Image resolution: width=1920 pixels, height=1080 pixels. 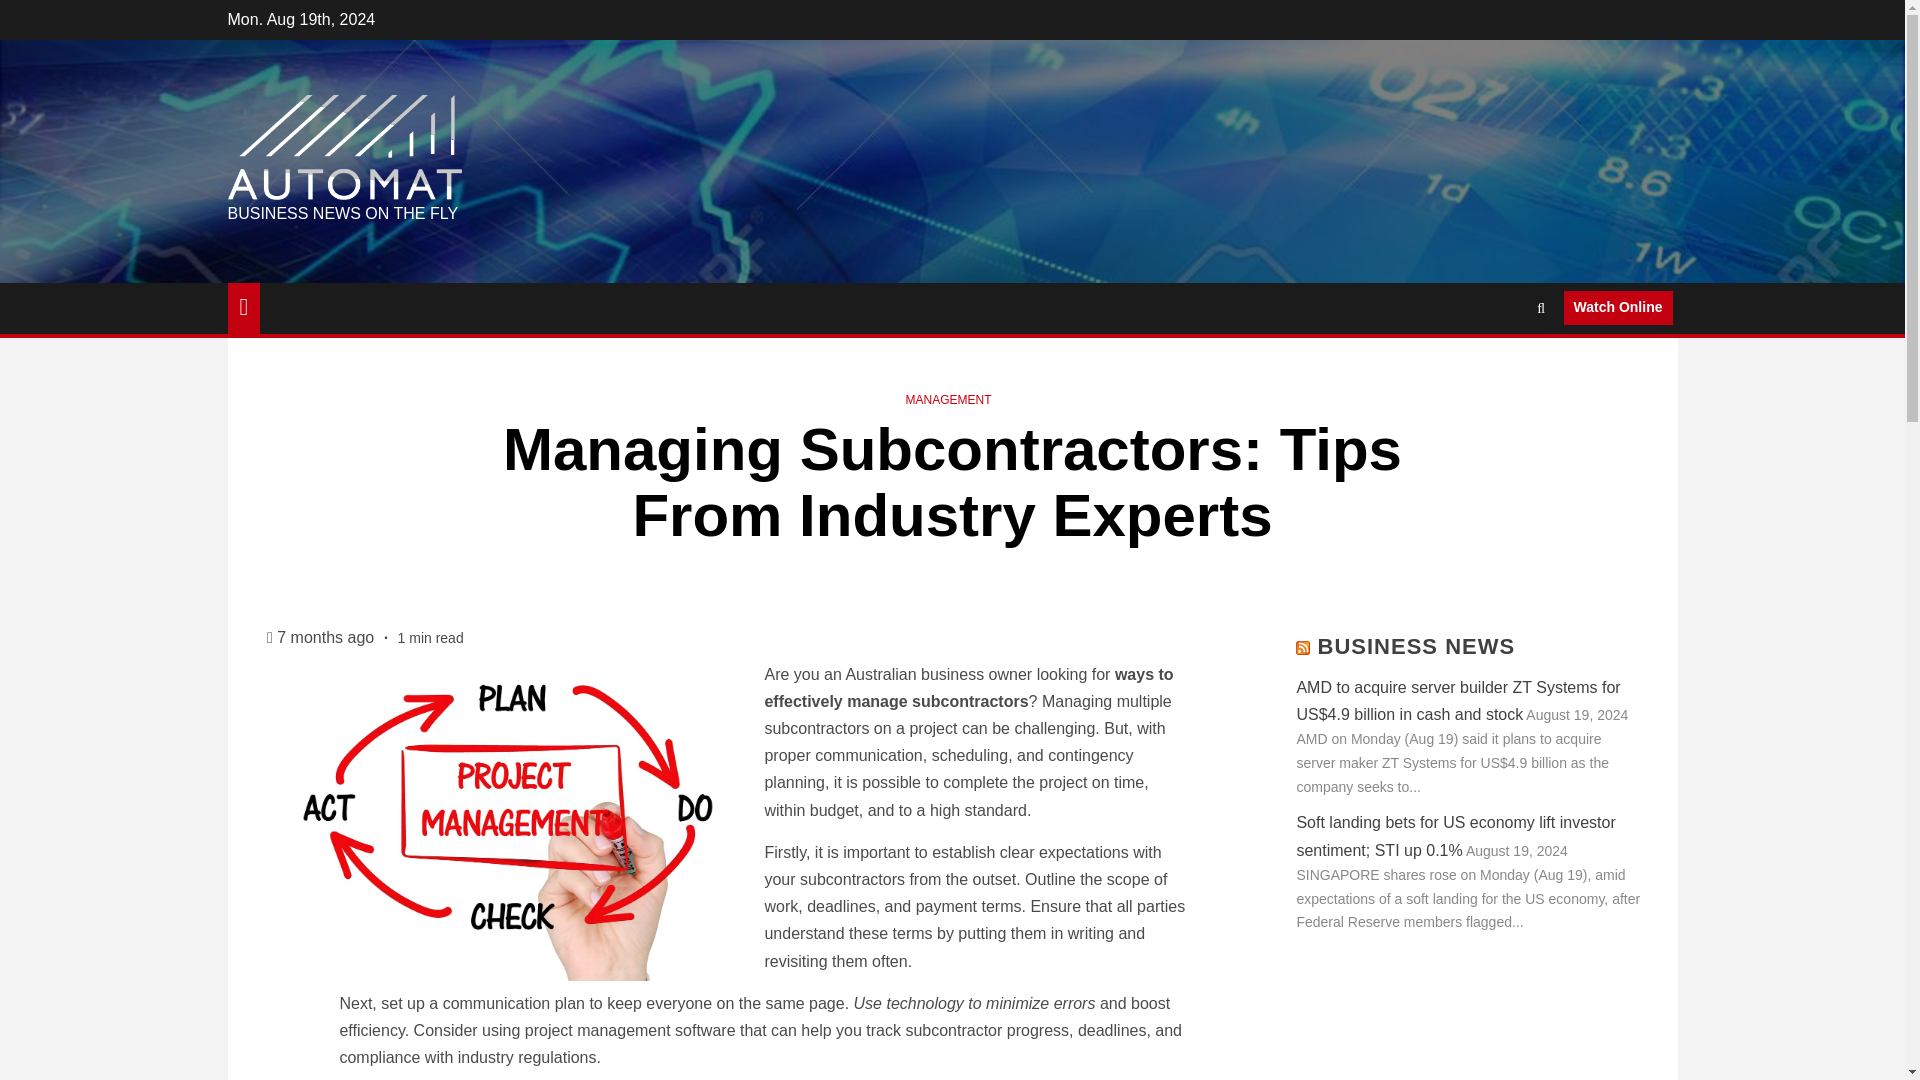 I want to click on BUSINESS NEWS, so click(x=1416, y=646).